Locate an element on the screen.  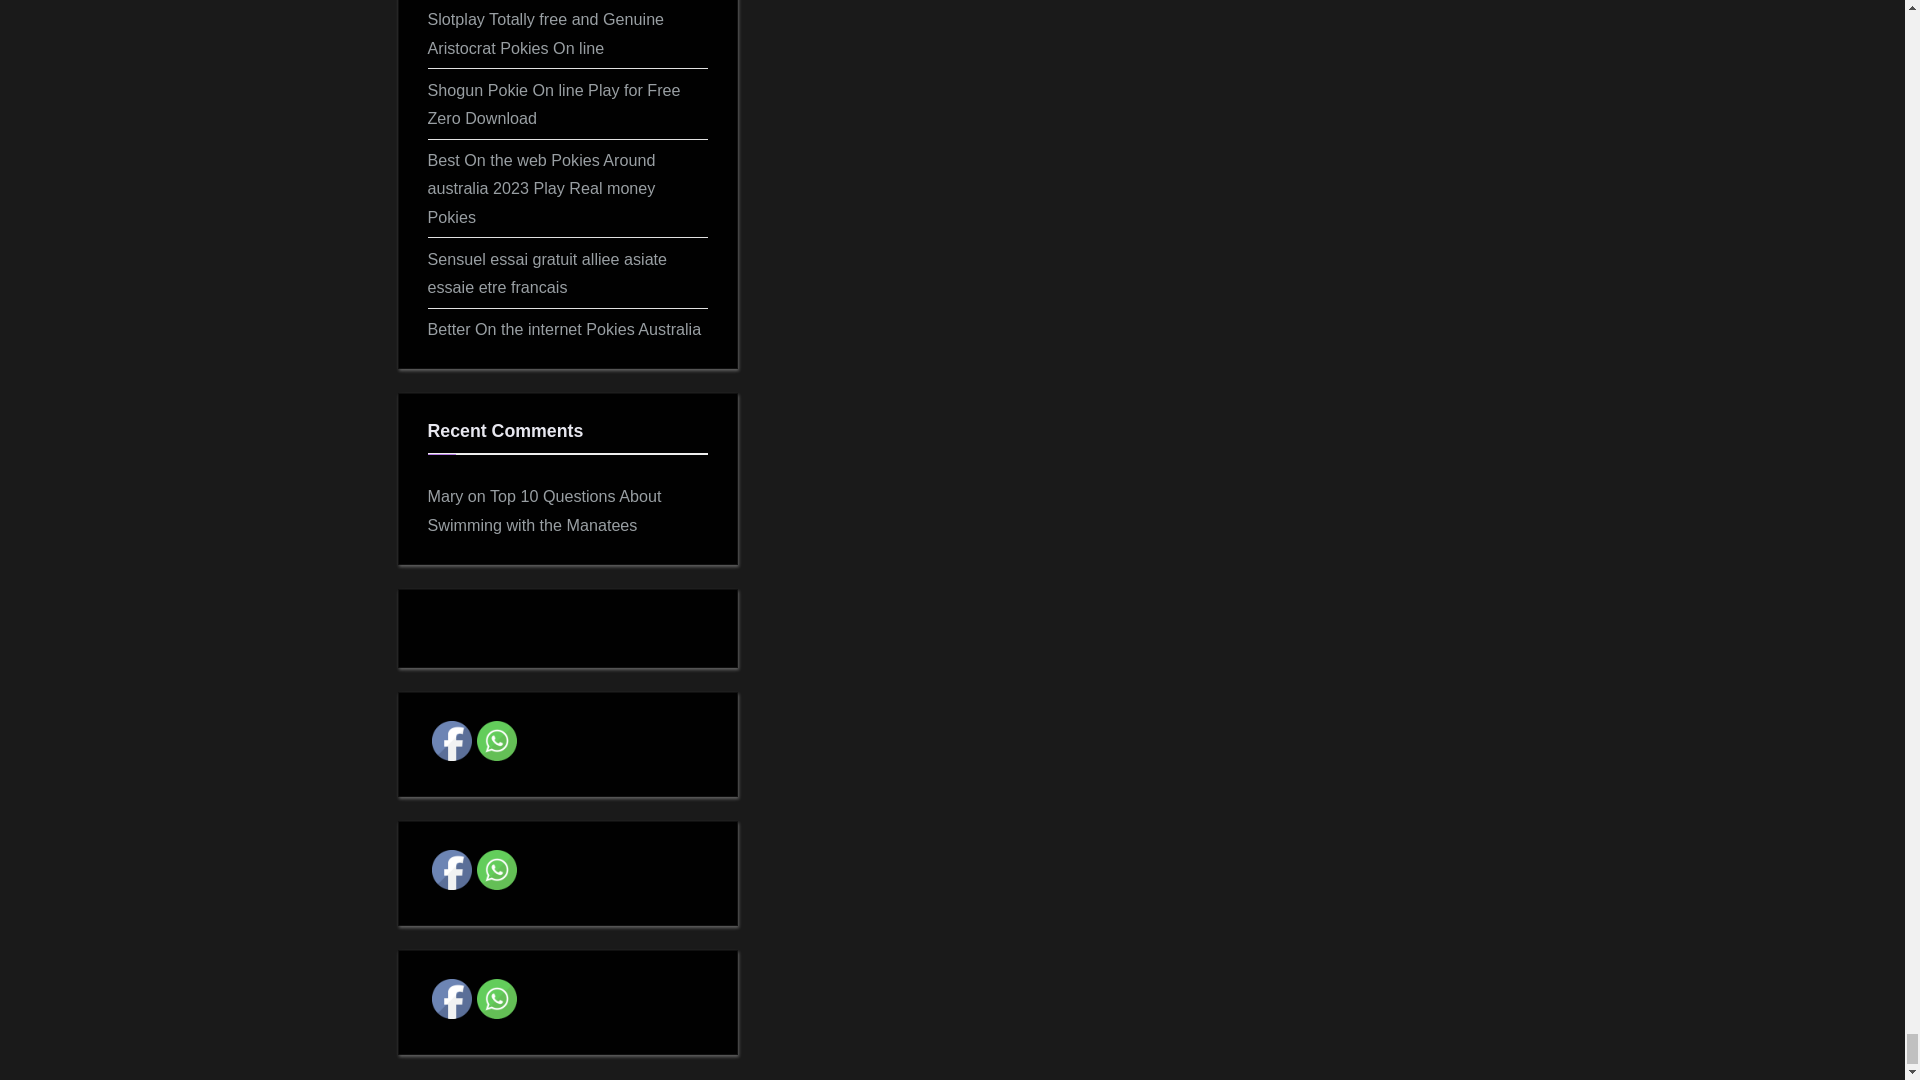
WhatsApp is located at coordinates (496, 741).